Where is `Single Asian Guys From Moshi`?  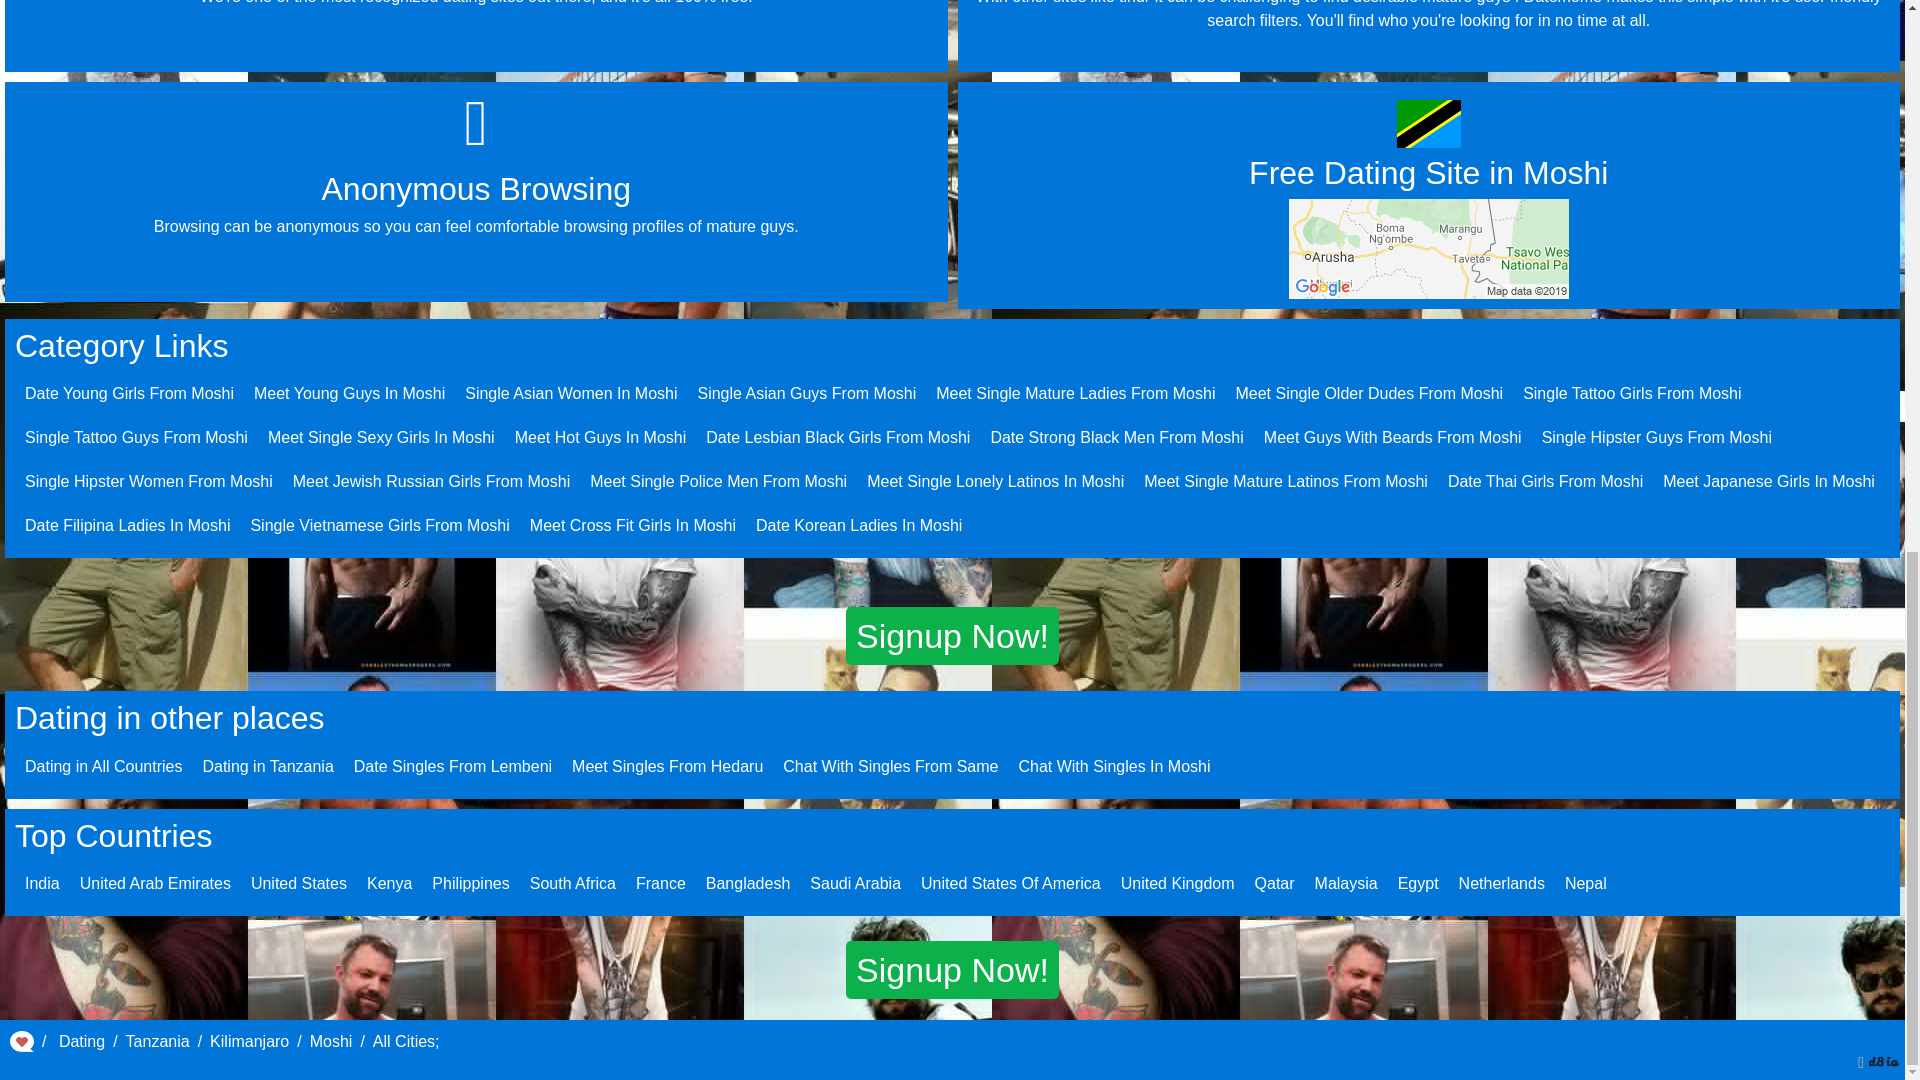
Single Asian Guys From Moshi is located at coordinates (806, 392).